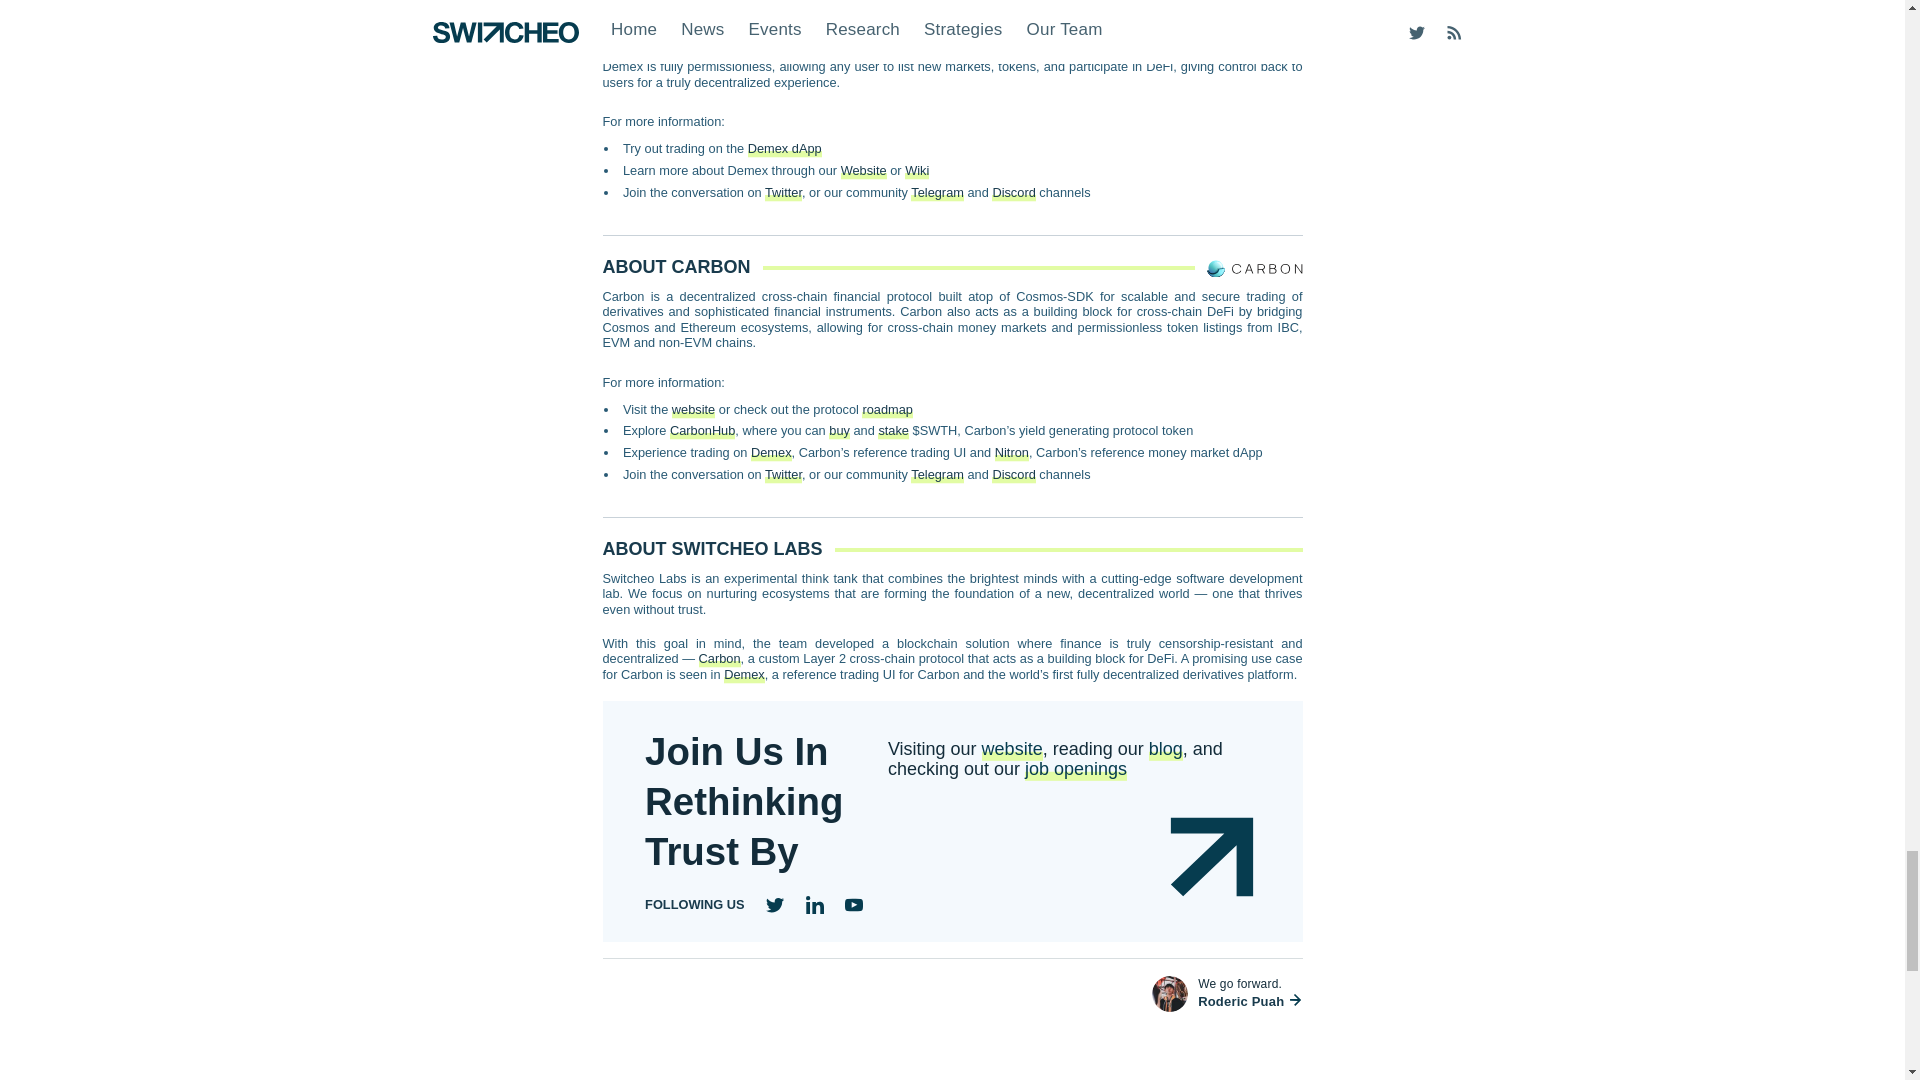 This screenshot has height=1080, width=1920. What do you see at coordinates (864, 170) in the screenshot?
I see `Website` at bounding box center [864, 170].